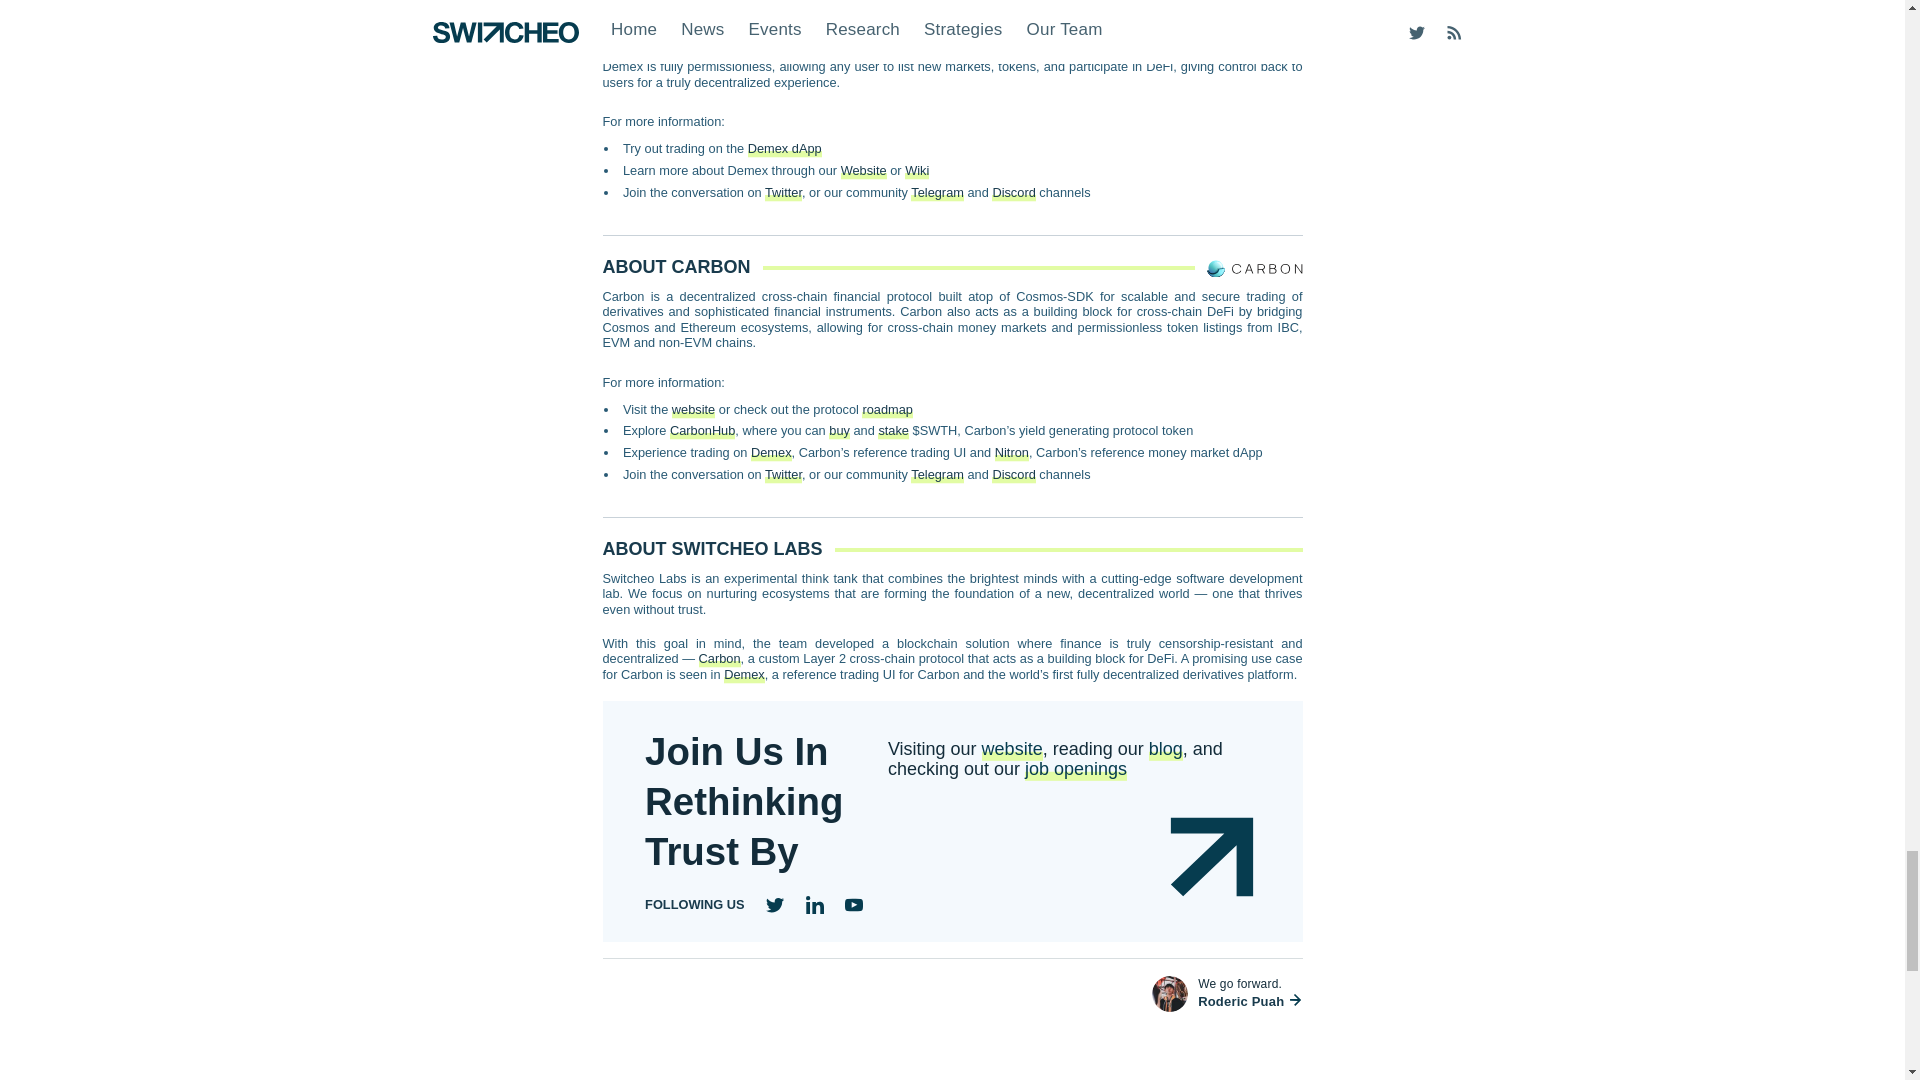 This screenshot has height=1080, width=1920. What do you see at coordinates (864, 170) in the screenshot?
I see `Website` at bounding box center [864, 170].